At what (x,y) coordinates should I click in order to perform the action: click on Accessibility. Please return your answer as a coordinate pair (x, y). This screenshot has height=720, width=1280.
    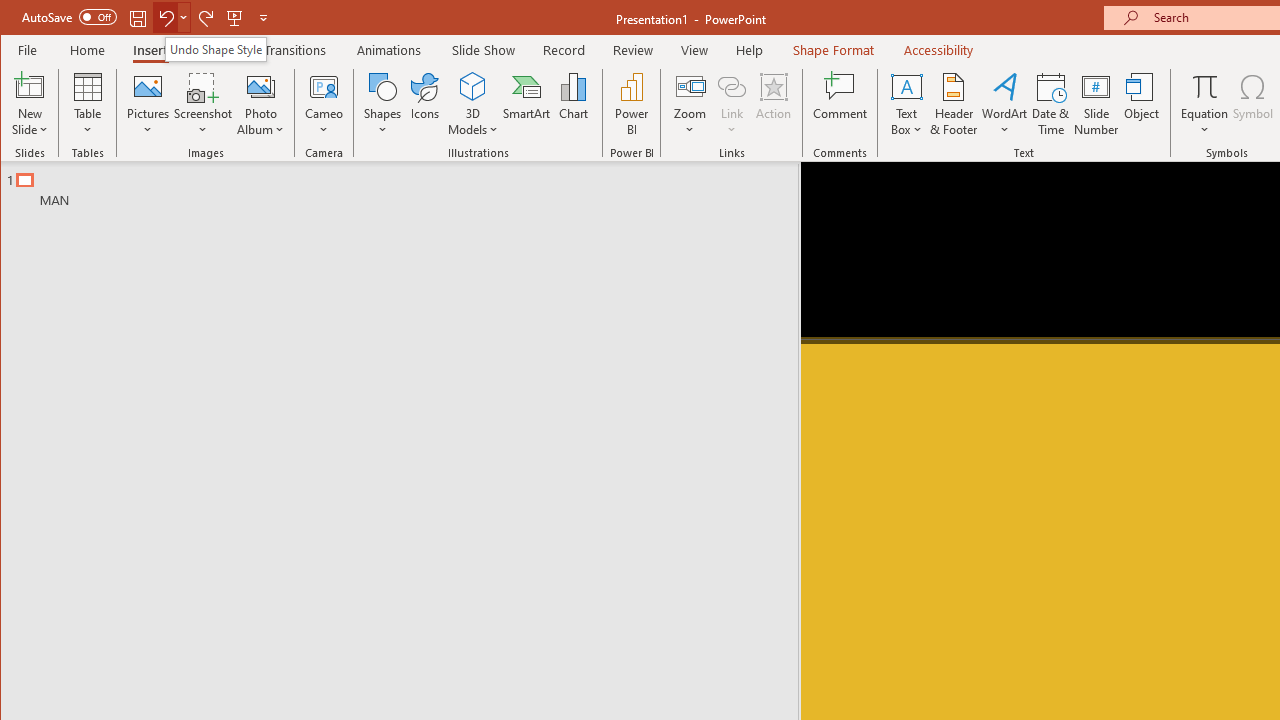
    Looking at the image, I should click on (938, 50).